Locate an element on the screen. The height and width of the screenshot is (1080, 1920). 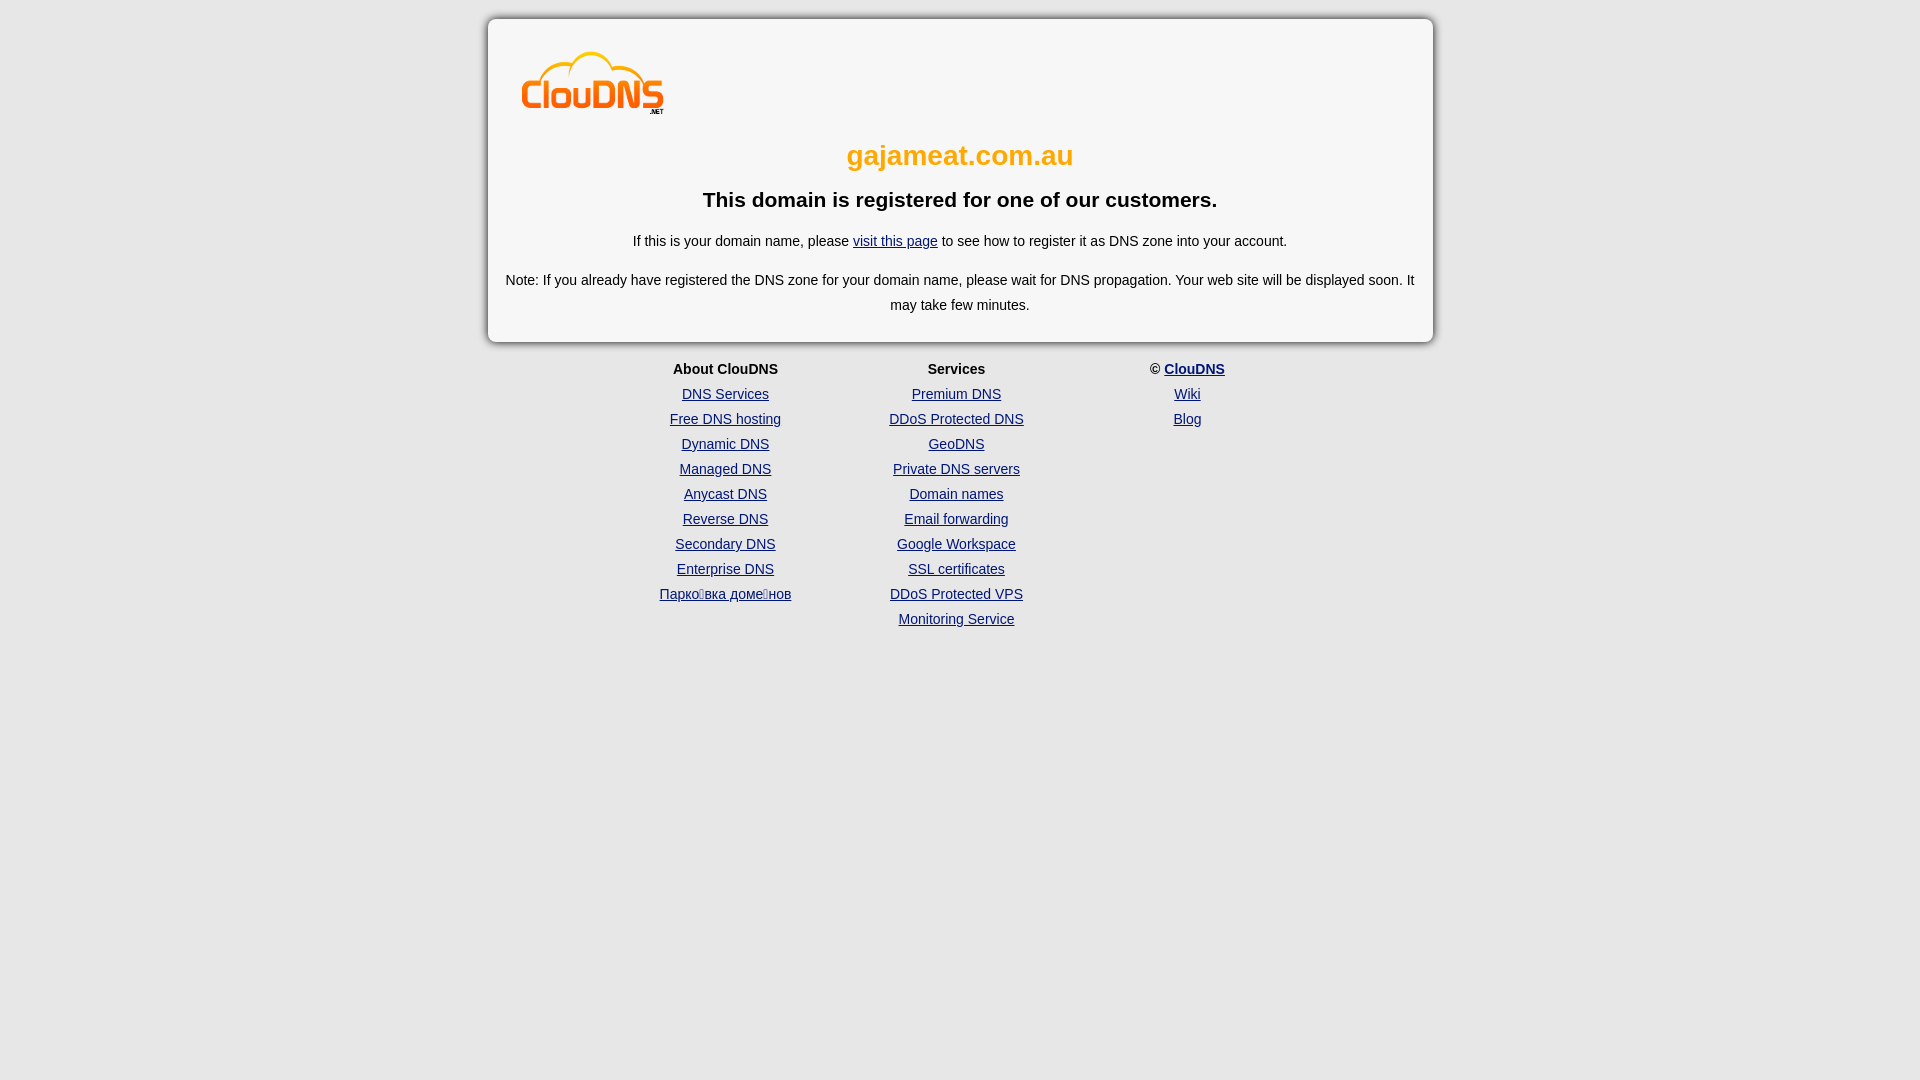
Secondary DNS is located at coordinates (725, 544).